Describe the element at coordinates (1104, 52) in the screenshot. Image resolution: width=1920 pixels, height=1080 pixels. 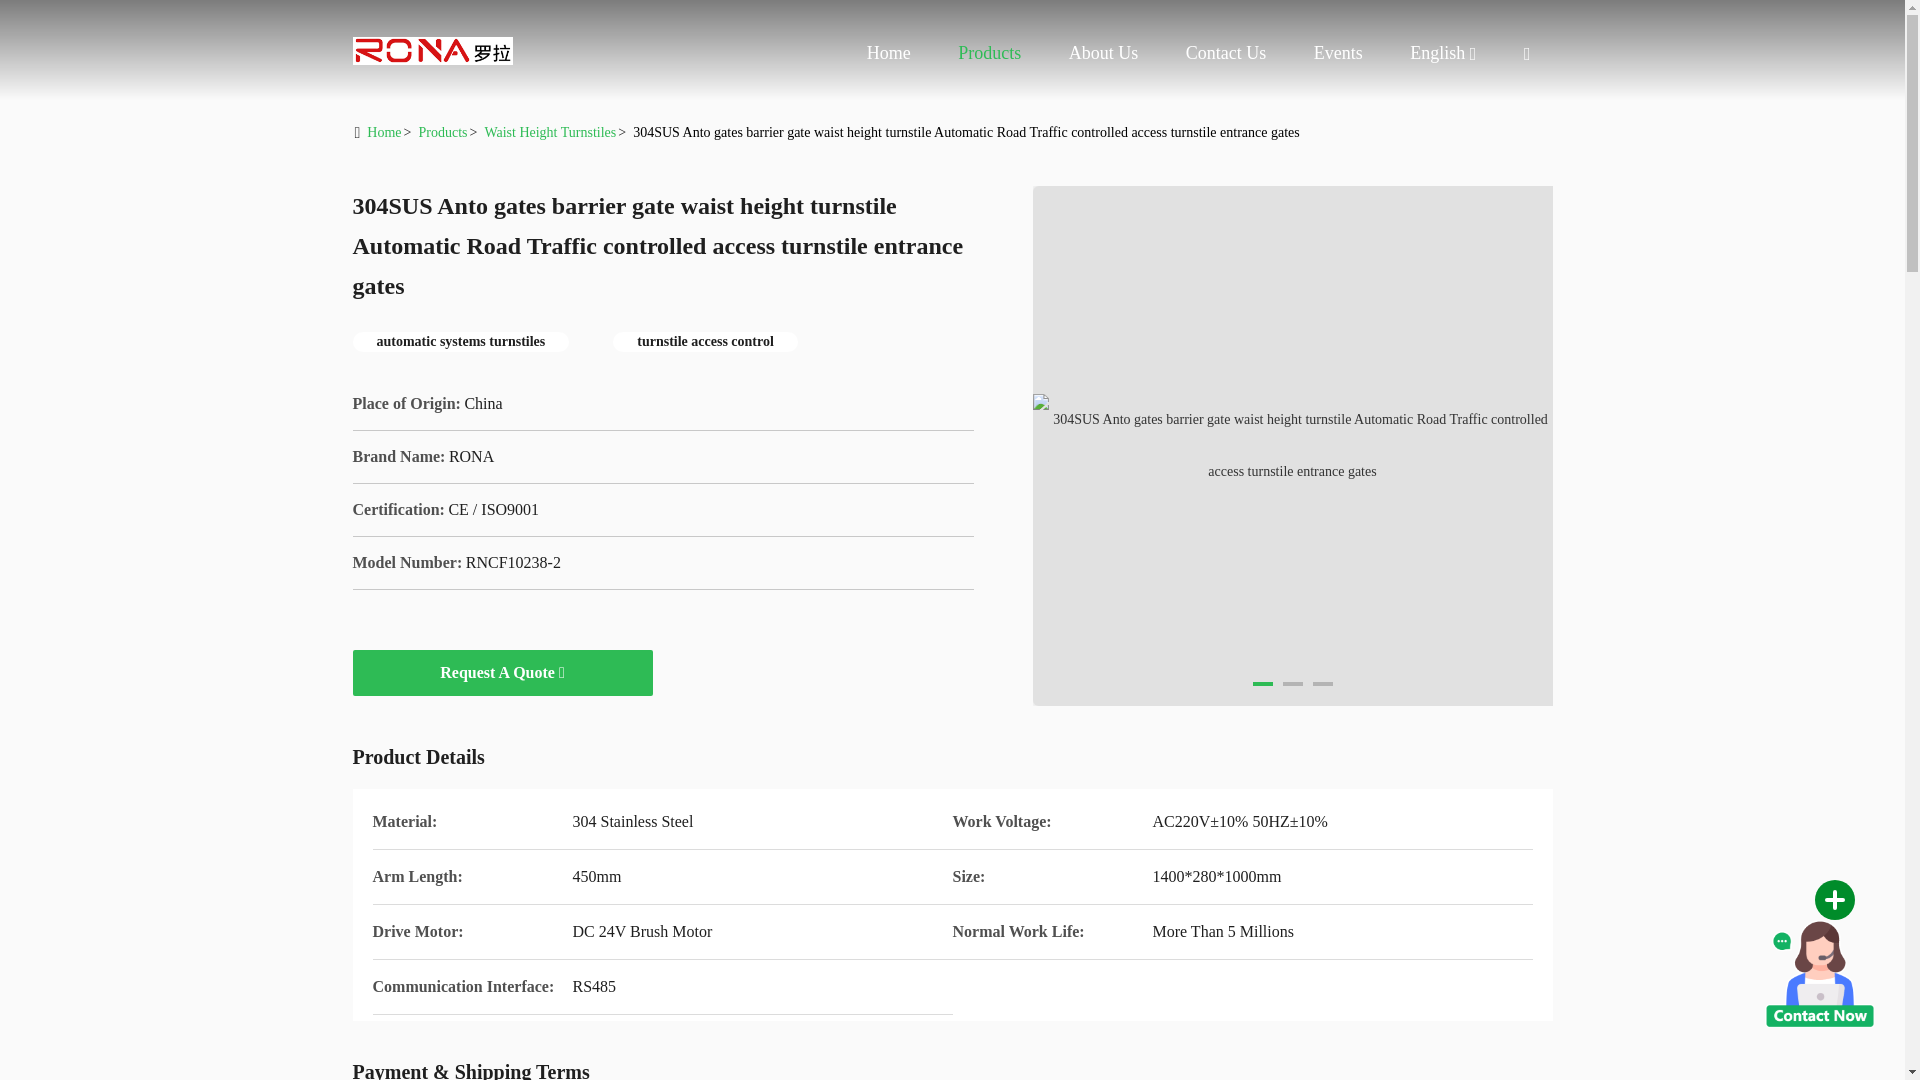
I see `About Us` at that location.